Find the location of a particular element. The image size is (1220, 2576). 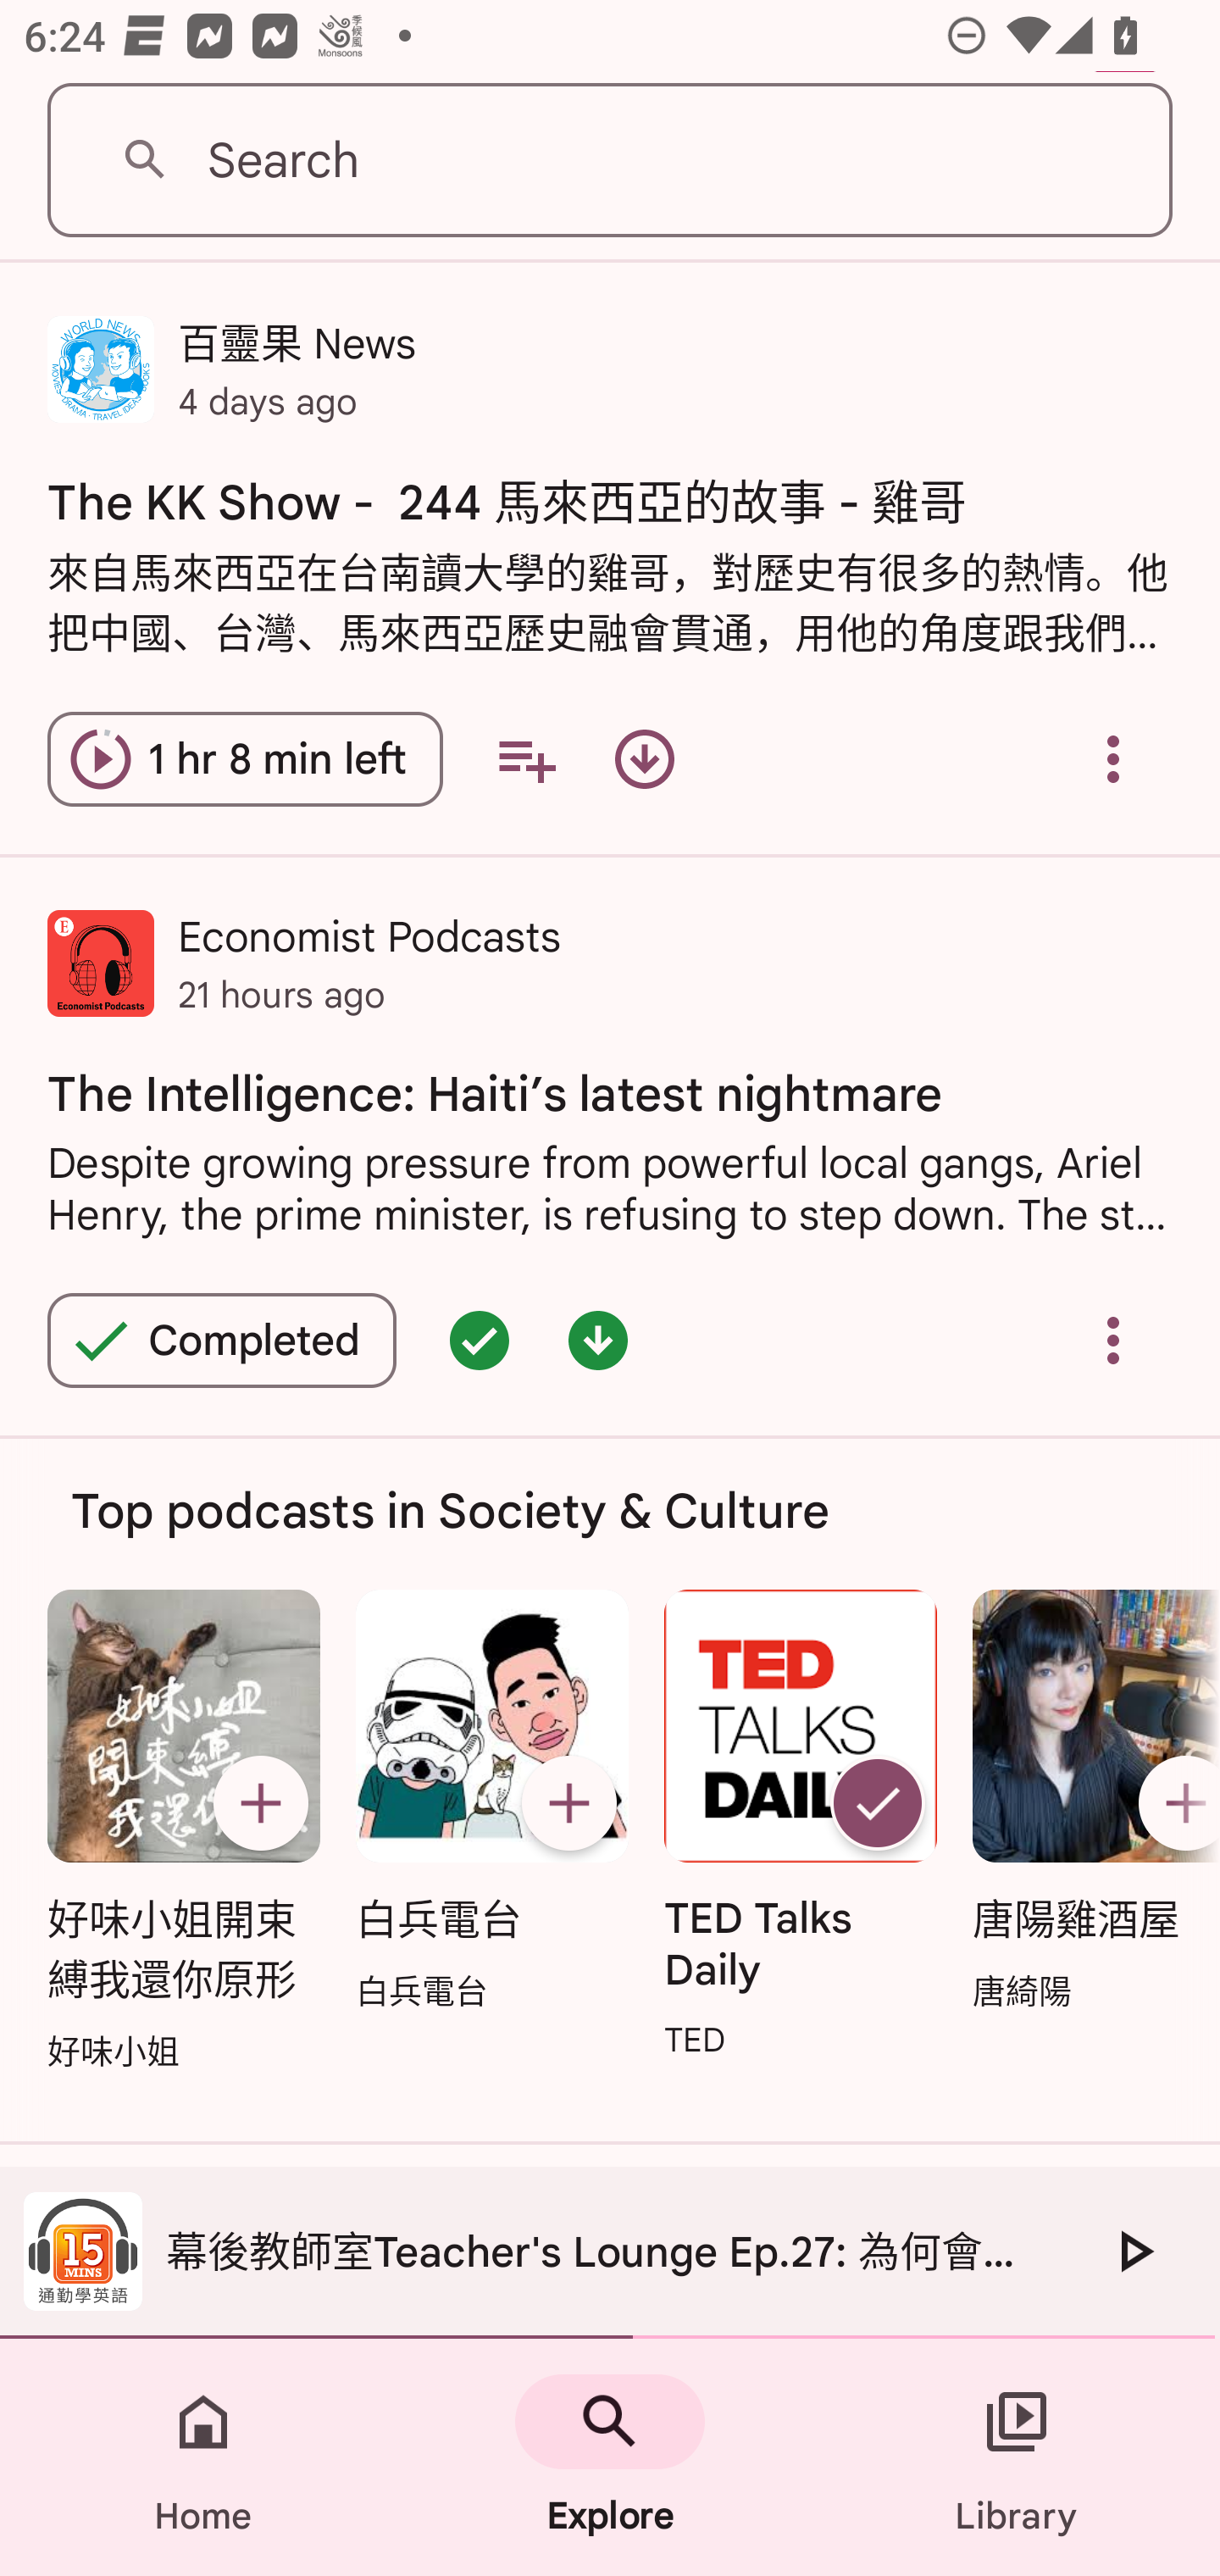

唐陽雞酒屋 Subscribe 唐陽雞酒屋 唐綺陽 is located at coordinates (1088, 1802).